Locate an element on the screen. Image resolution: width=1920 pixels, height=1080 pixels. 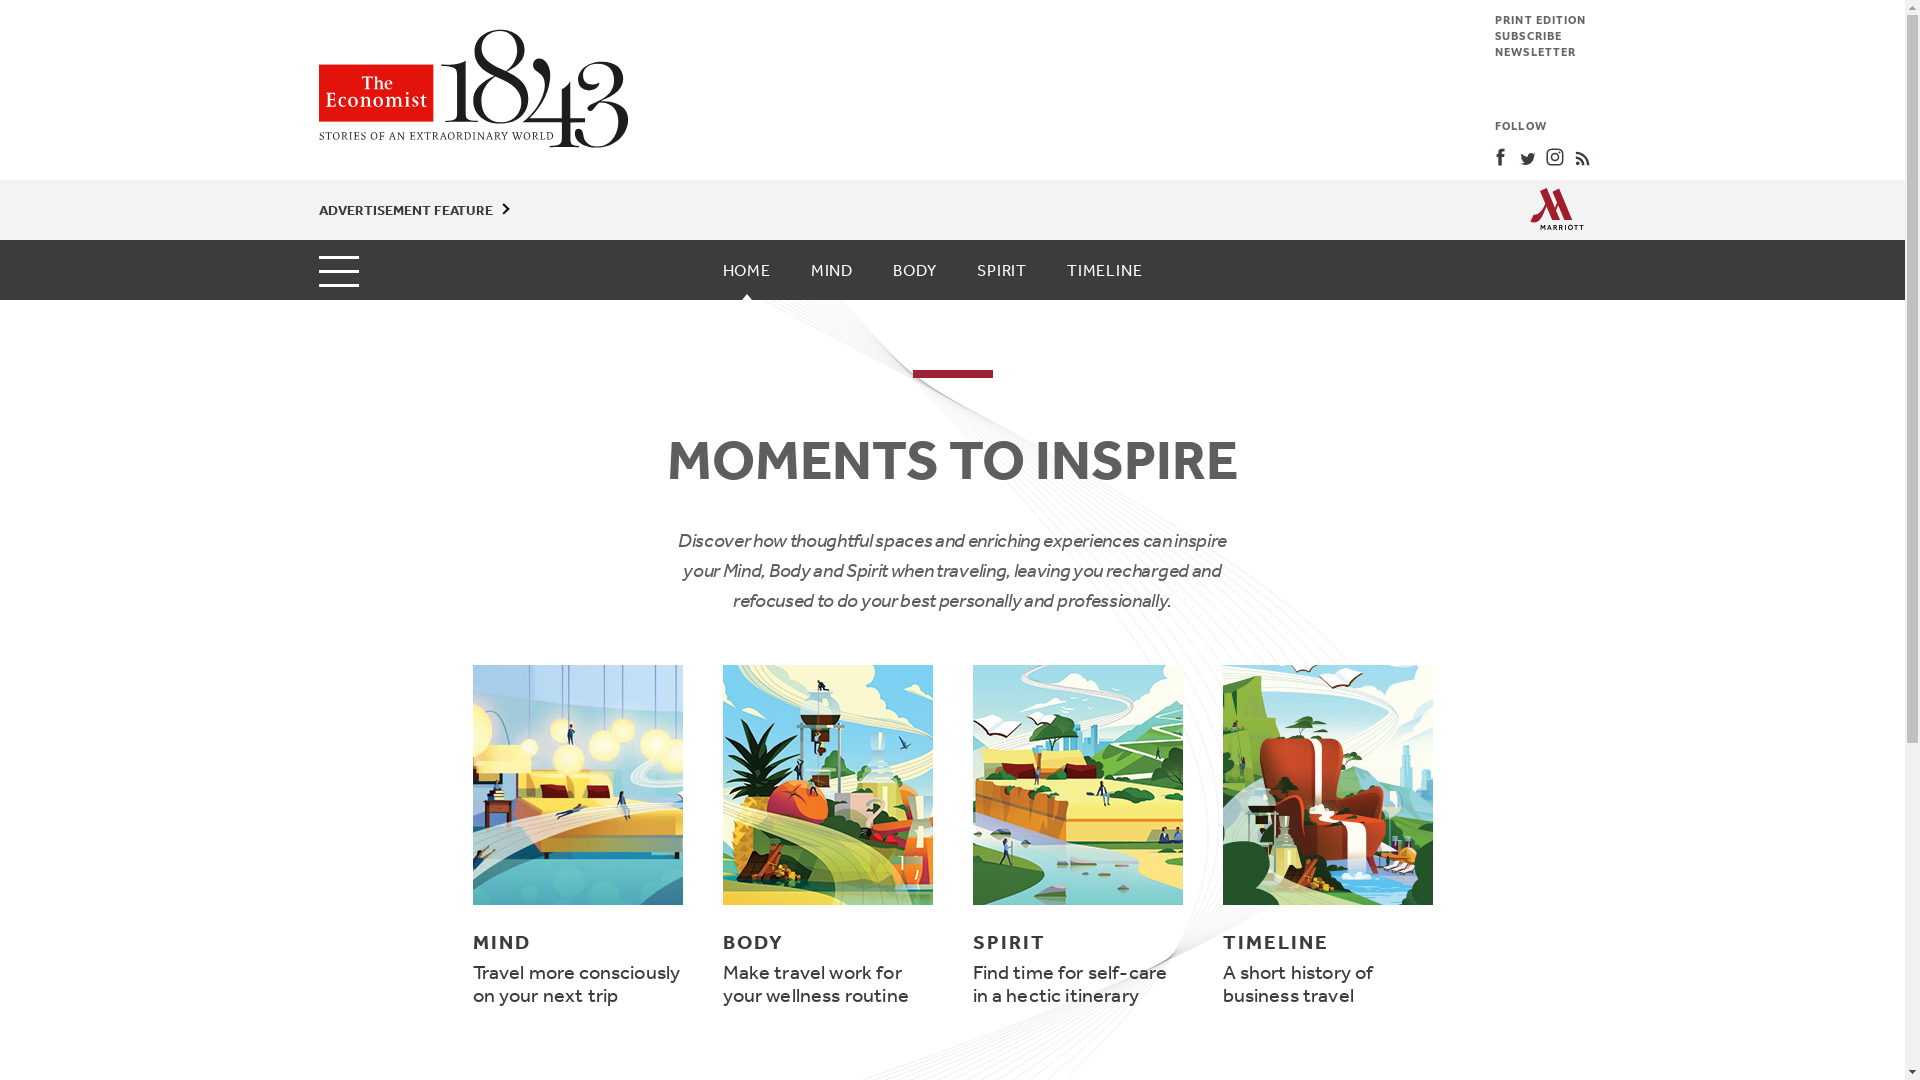
SPIRIT
Find time for self-care in a hectic itinerary is located at coordinates (1077, 836).